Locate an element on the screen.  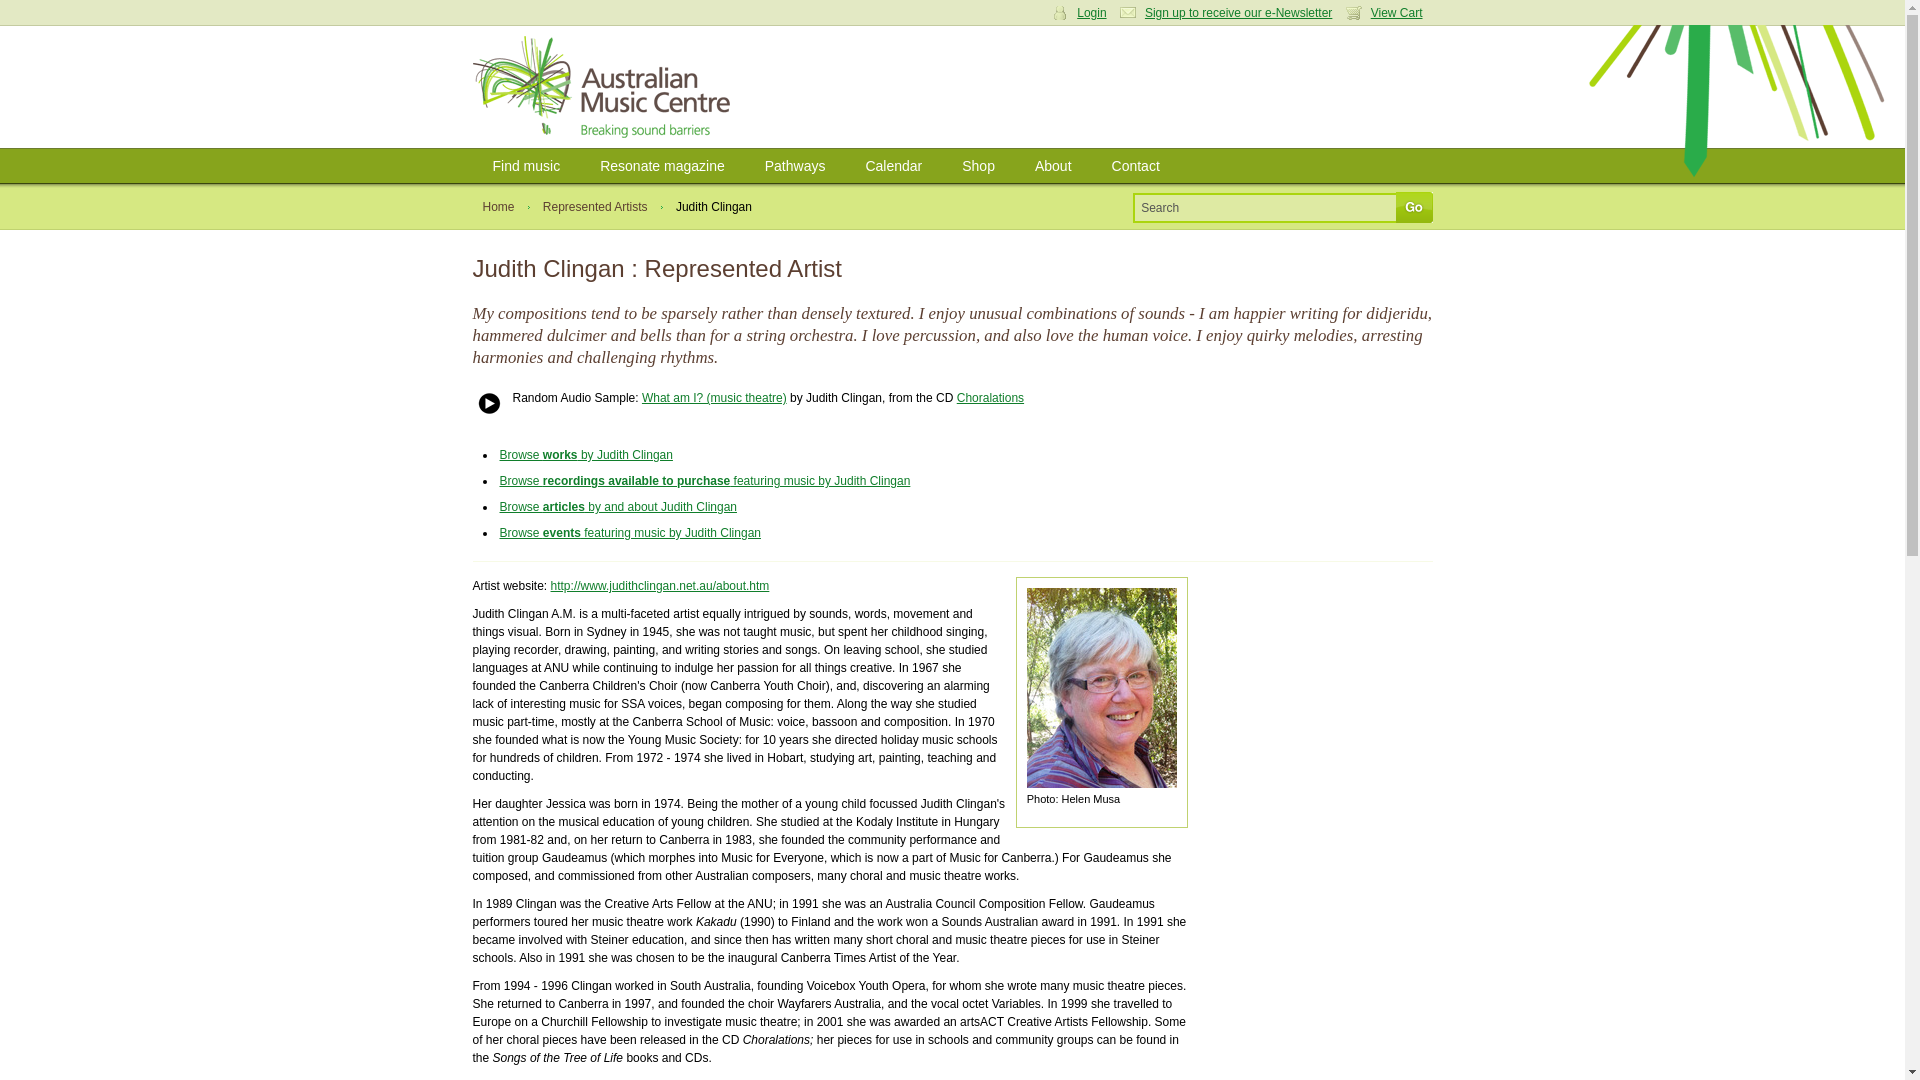
Search is located at coordinates (1266, 207).